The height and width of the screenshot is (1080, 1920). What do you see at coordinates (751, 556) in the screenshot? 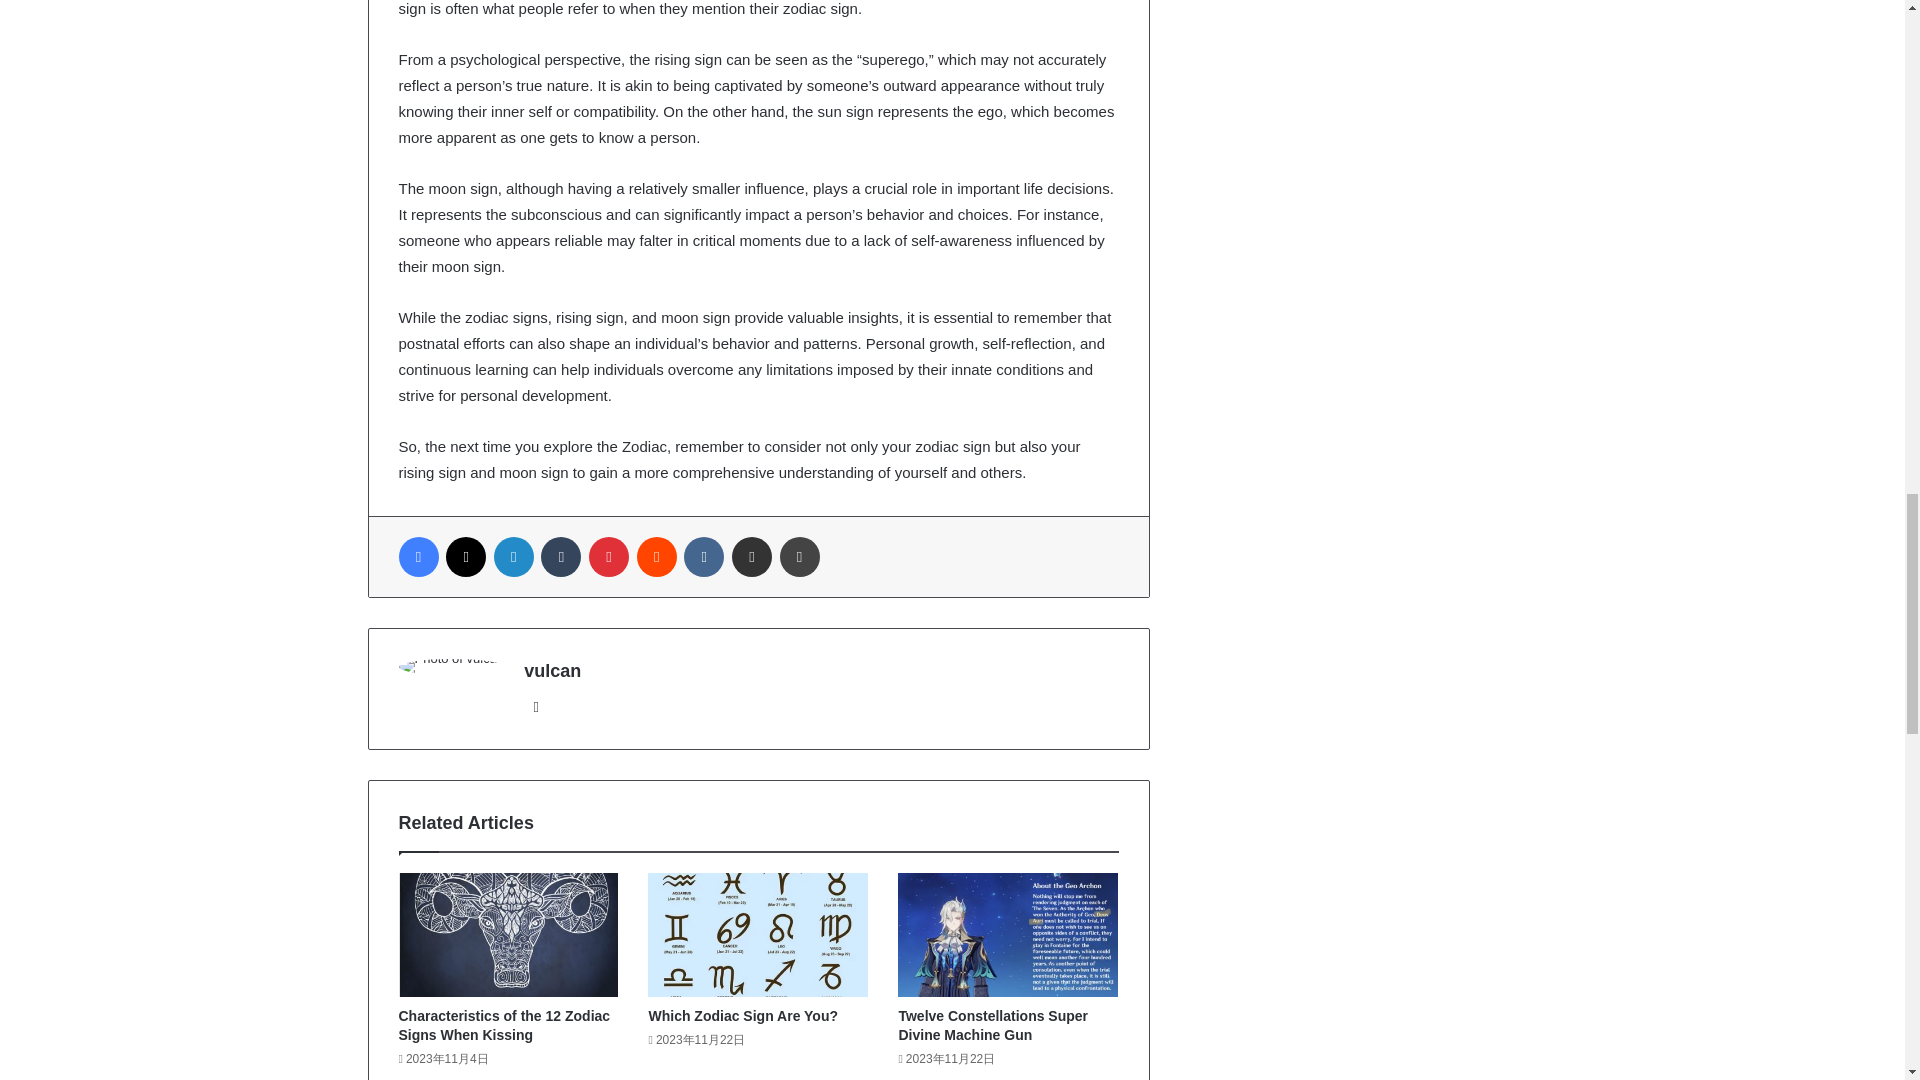
I see `Share via Email` at bounding box center [751, 556].